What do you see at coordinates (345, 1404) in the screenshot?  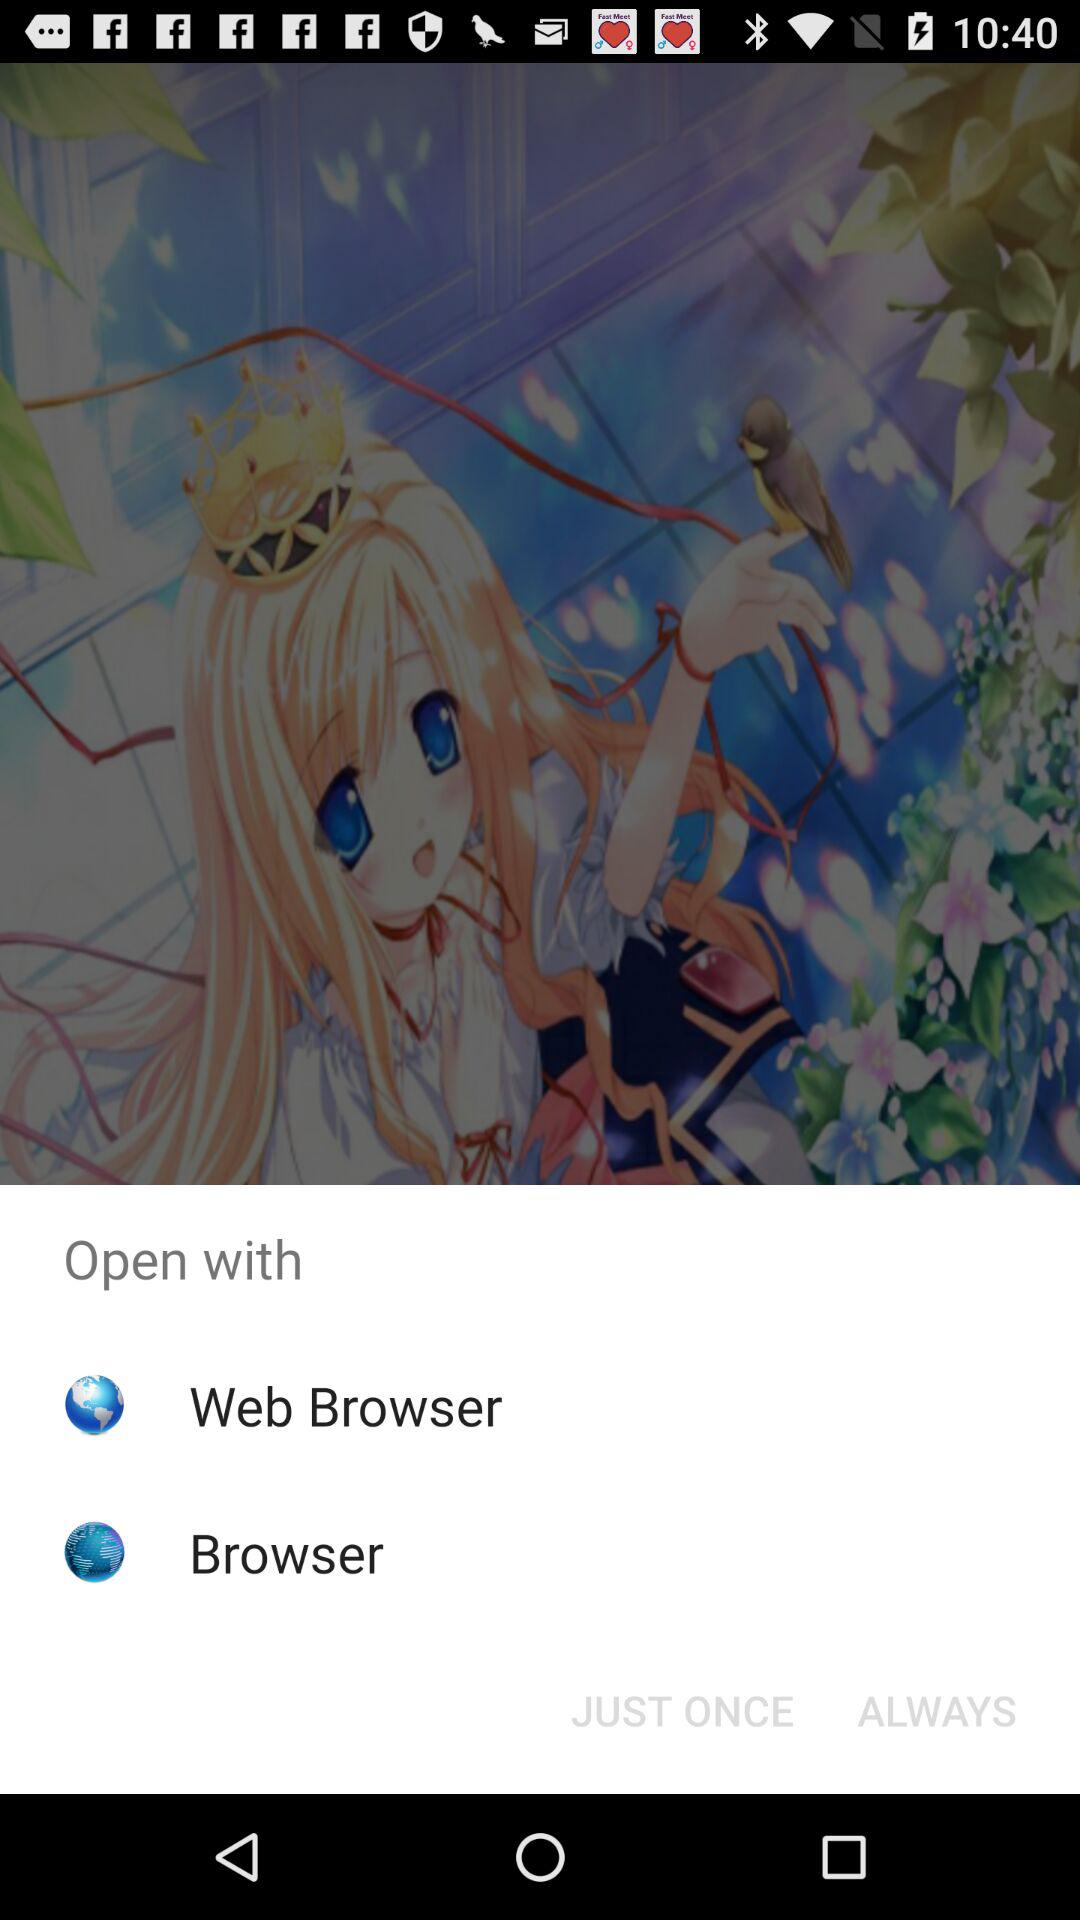 I see `open the web browser app` at bounding box center [345, 1404].